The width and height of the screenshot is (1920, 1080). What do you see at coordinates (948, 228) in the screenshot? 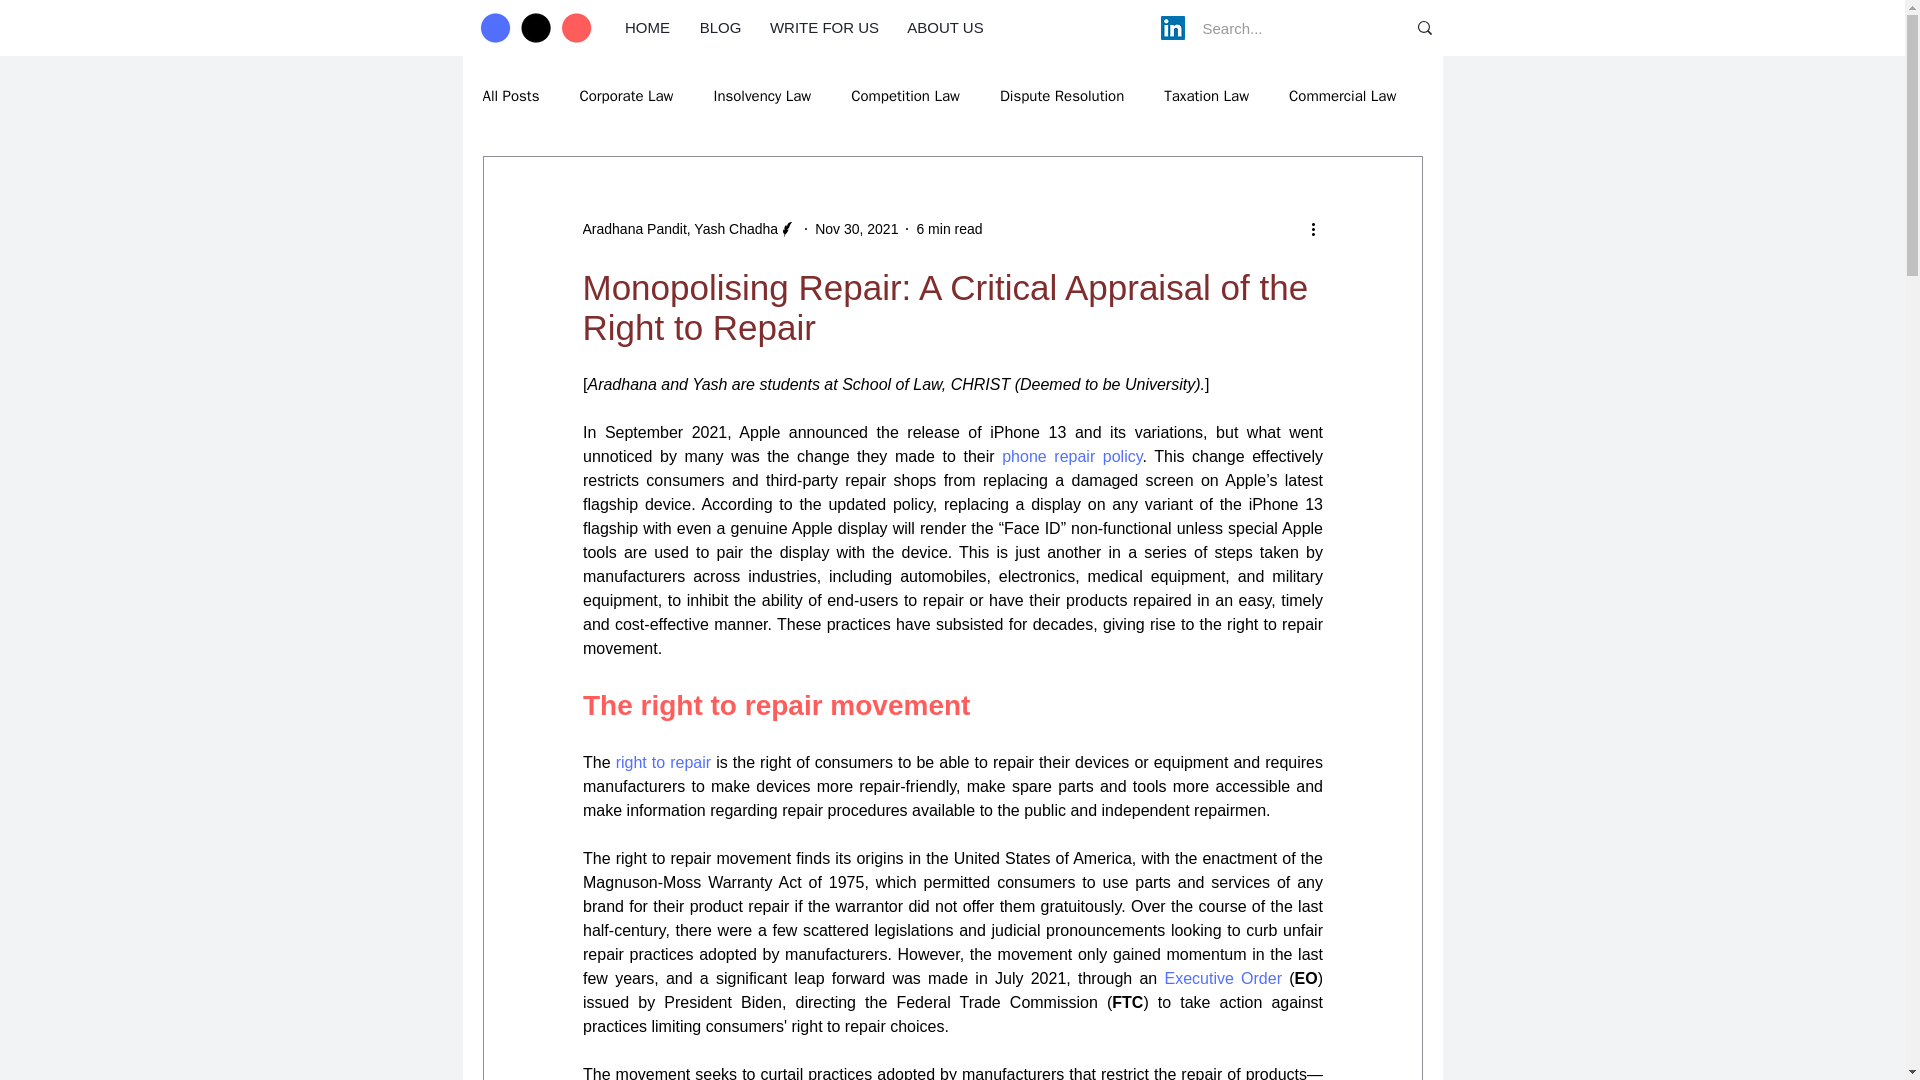
I see `6 min read` at bounding box center [948, 228].